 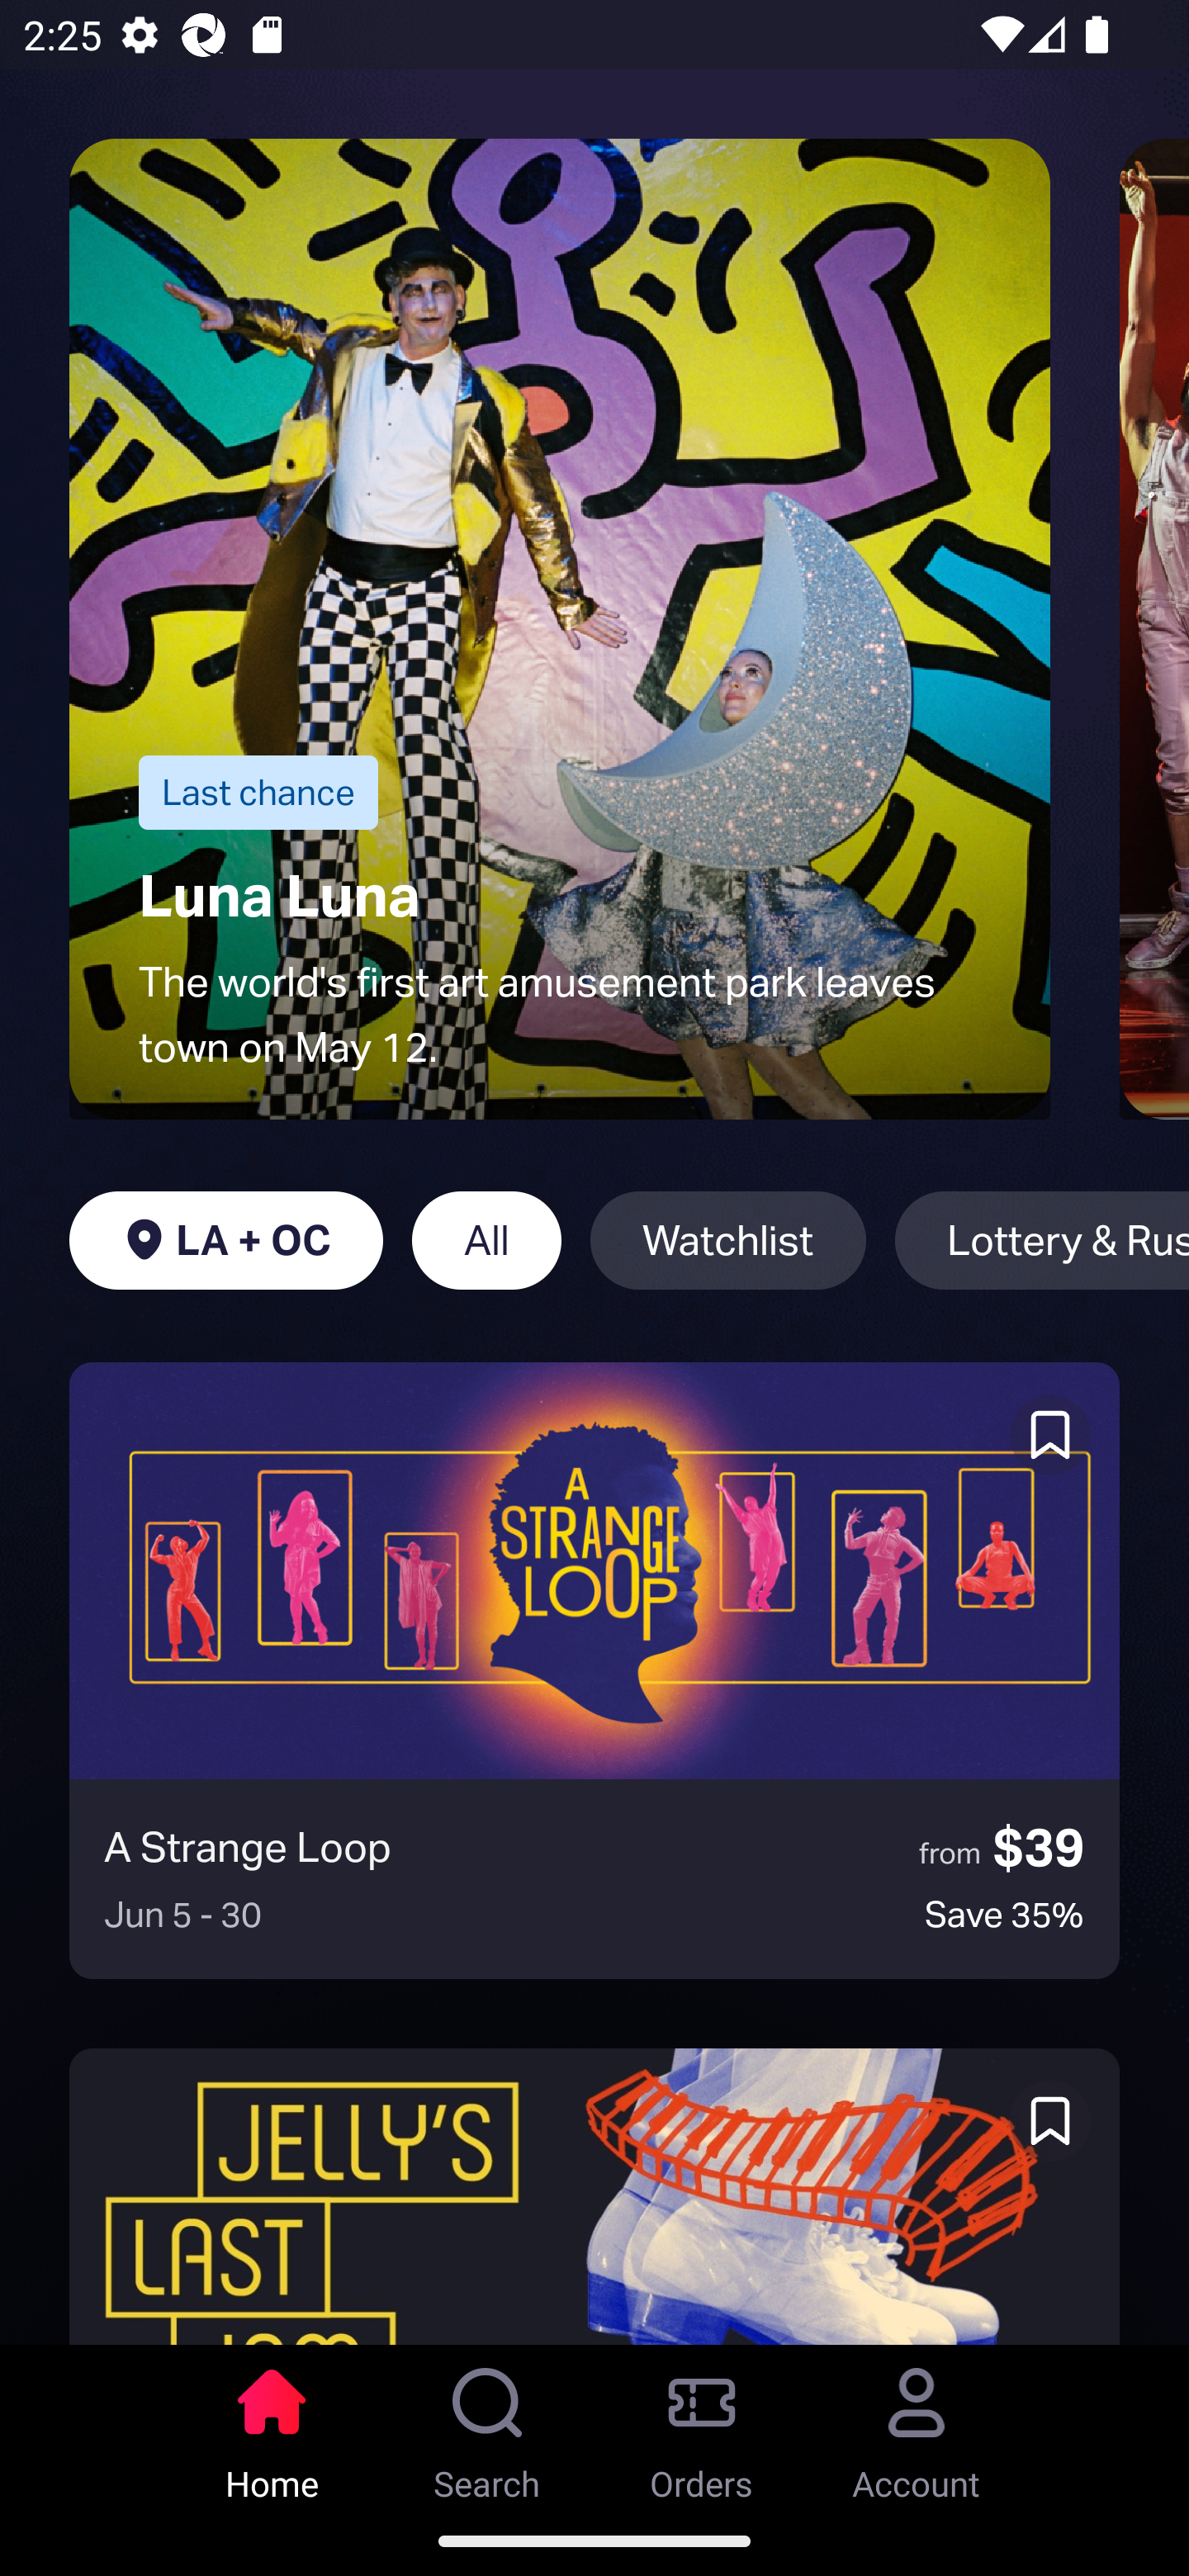 I want to click on Lottery & Rush, so click(x=1042, y=1240).